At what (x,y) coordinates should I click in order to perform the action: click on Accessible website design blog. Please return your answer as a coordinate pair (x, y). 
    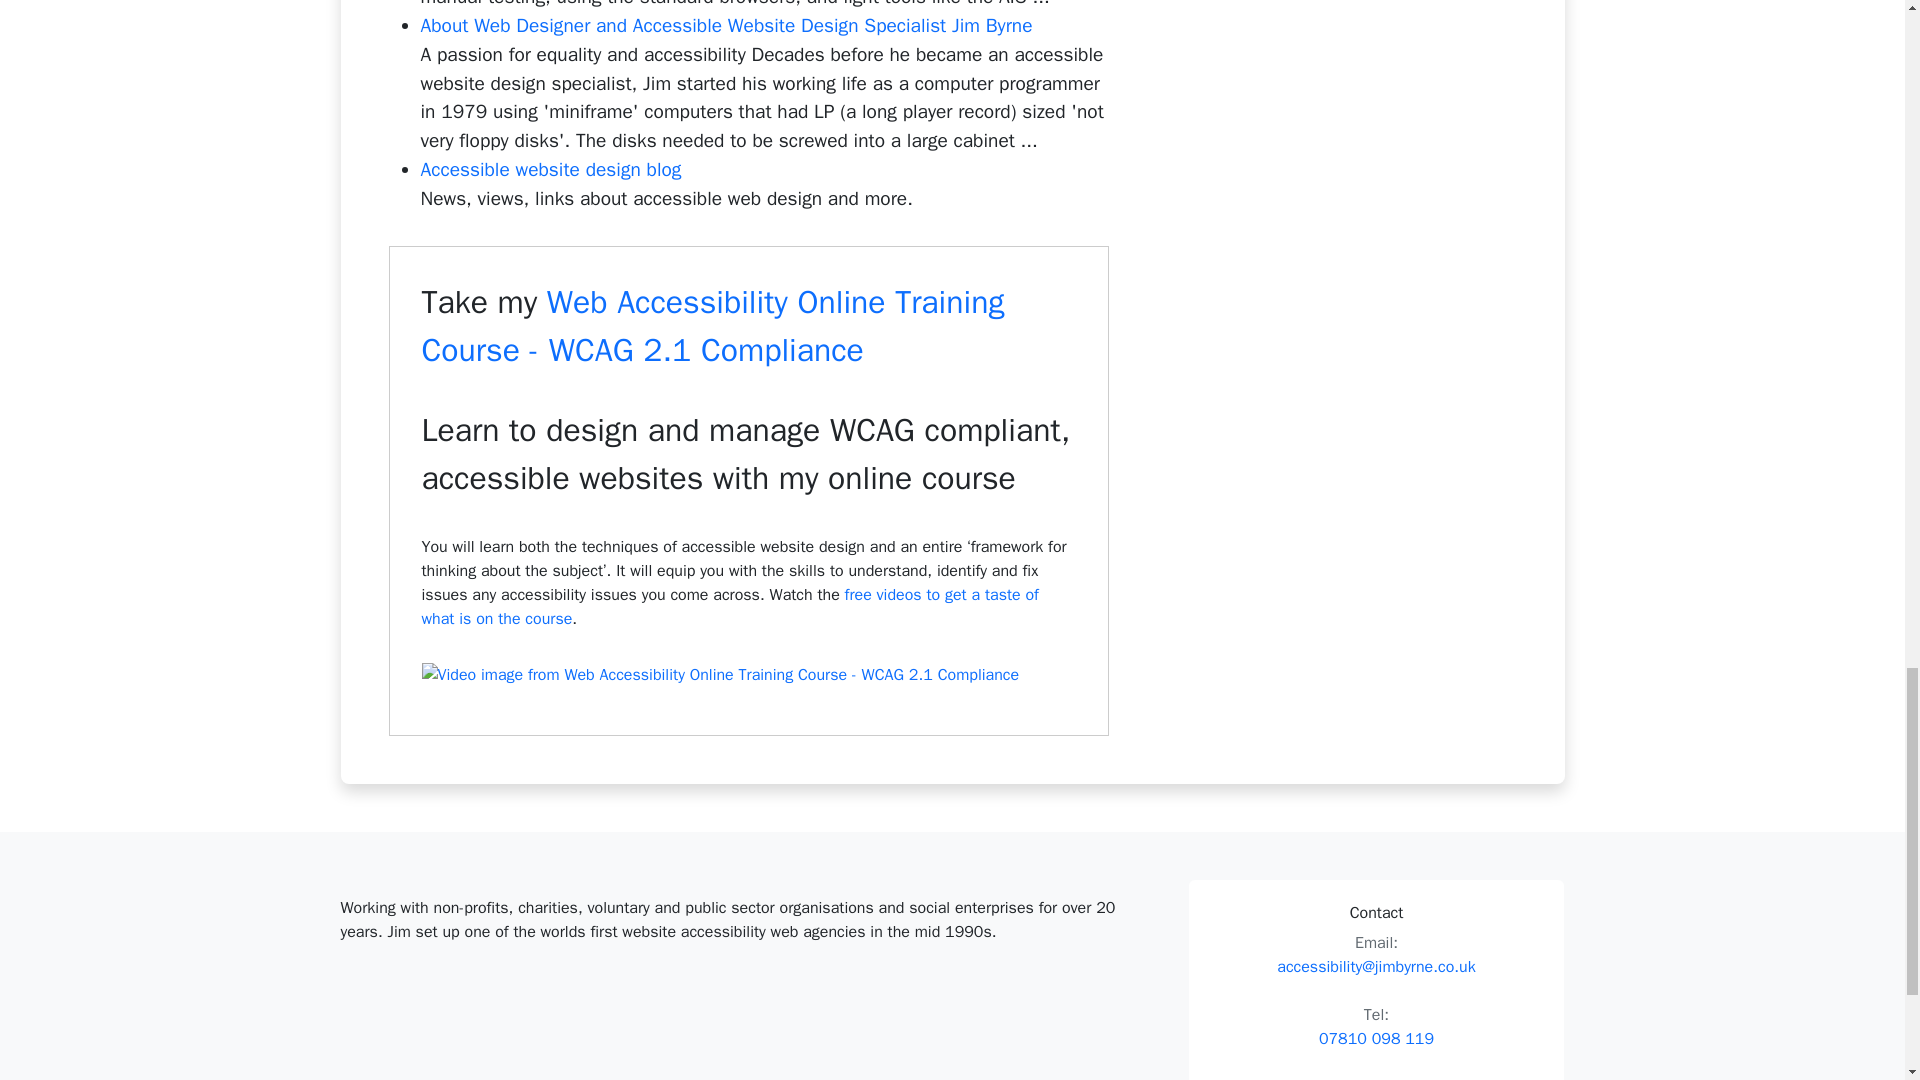
    Looking at the image, I should click on (550, 170).